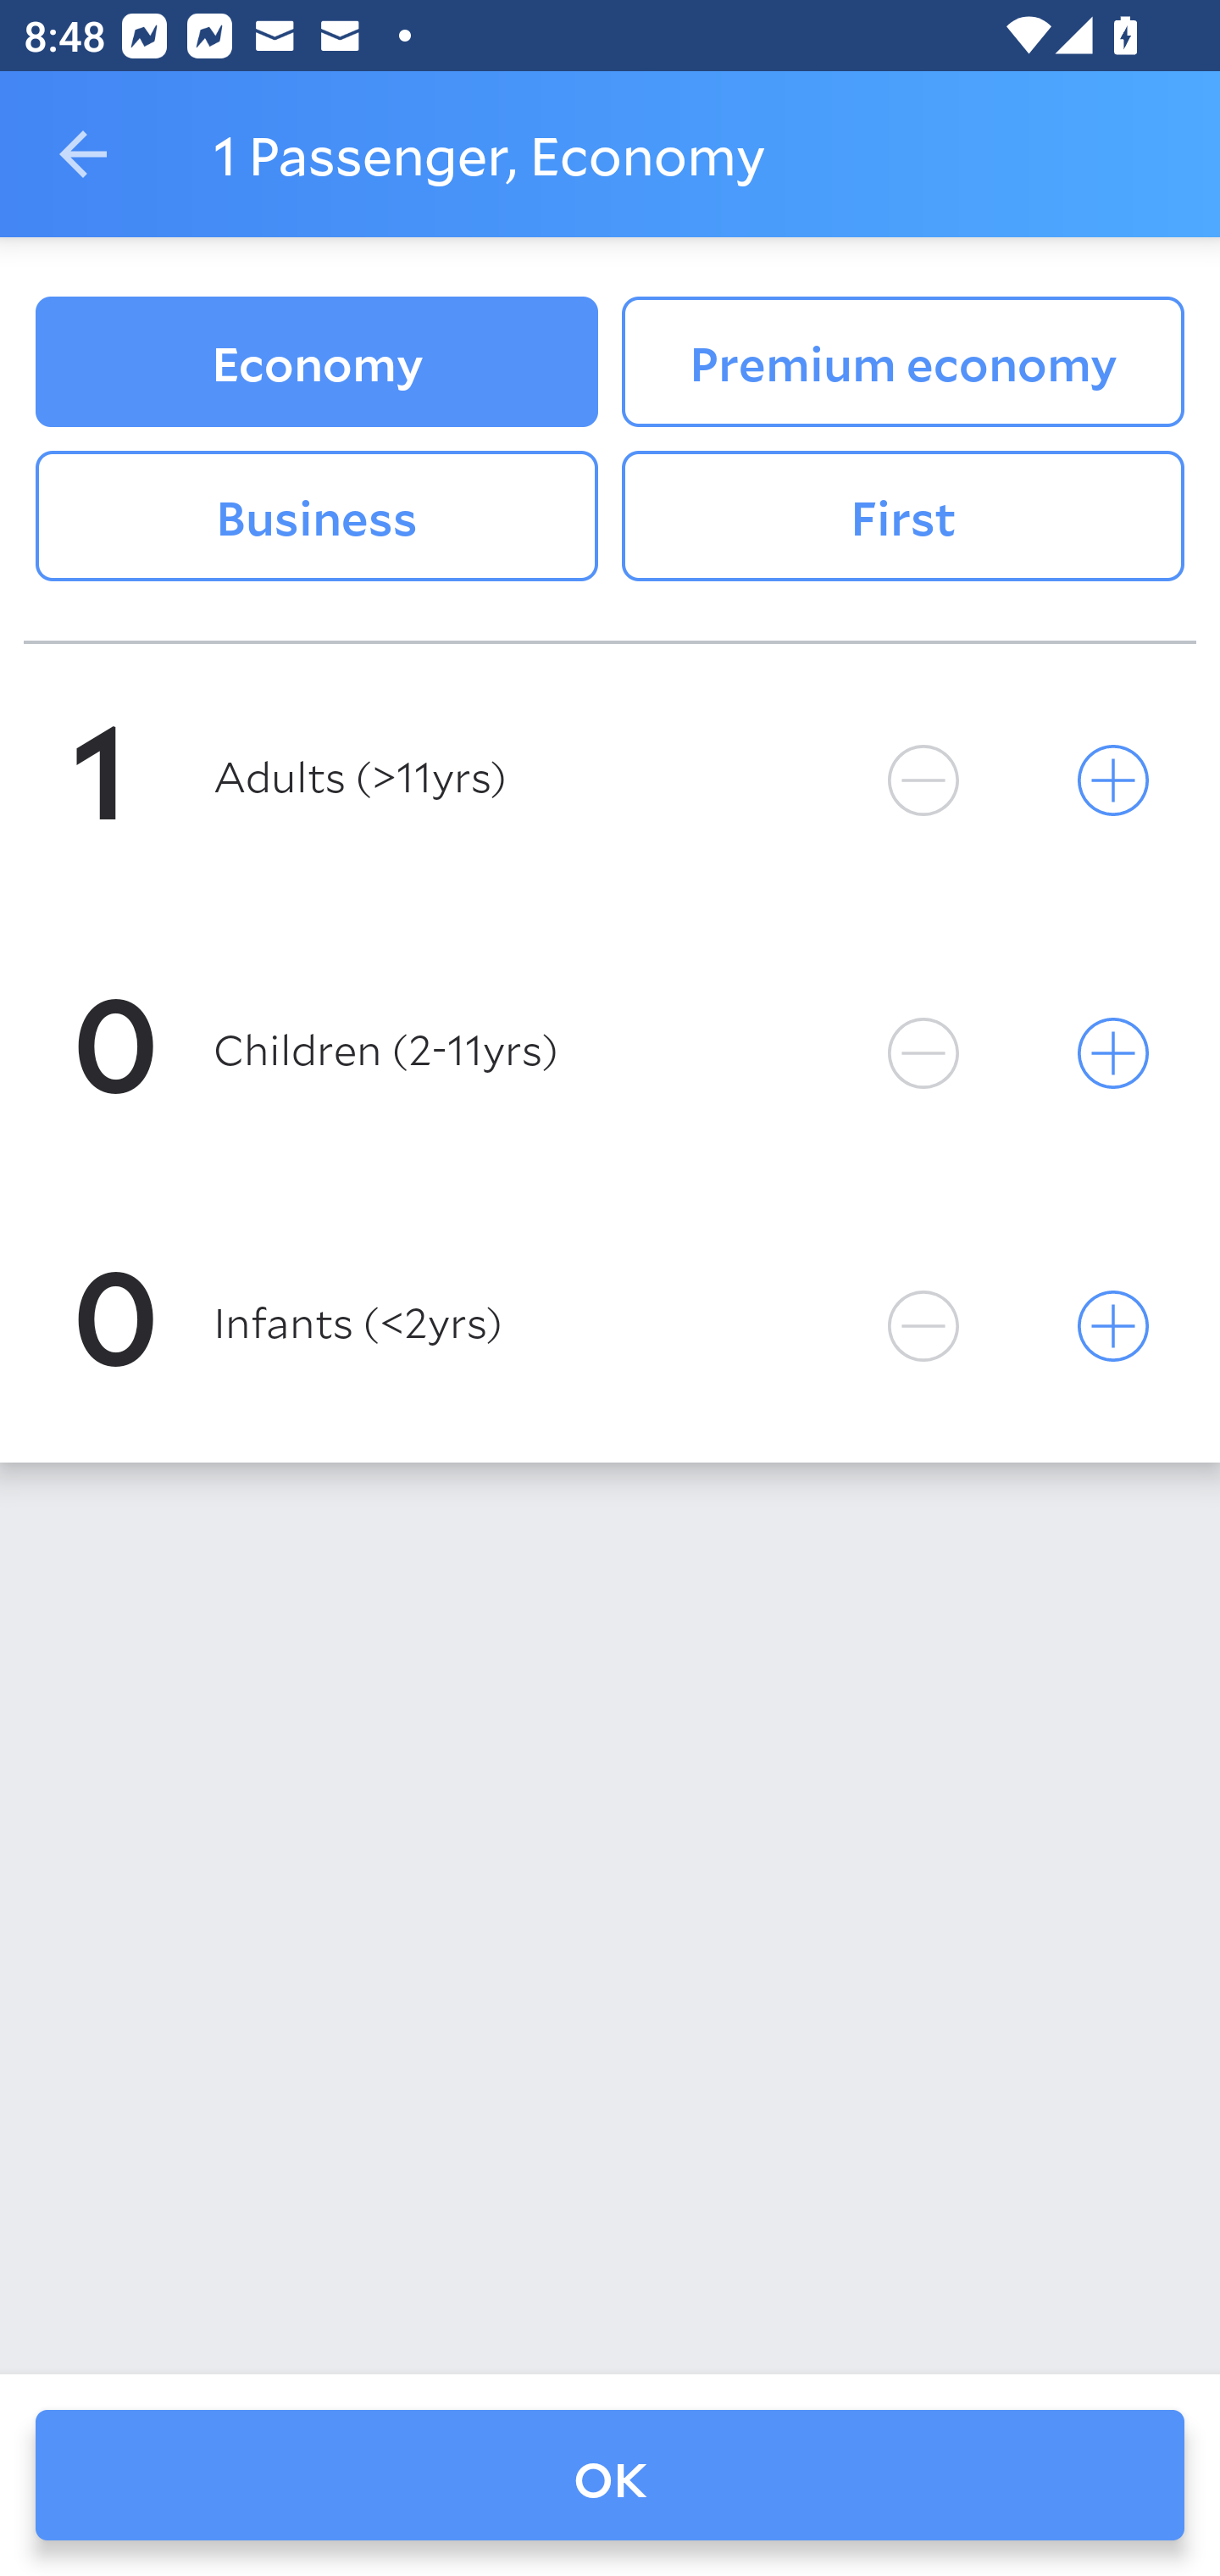 This screenshot has width=1220, height=2576. I want to click on Business, so click(316, 517).